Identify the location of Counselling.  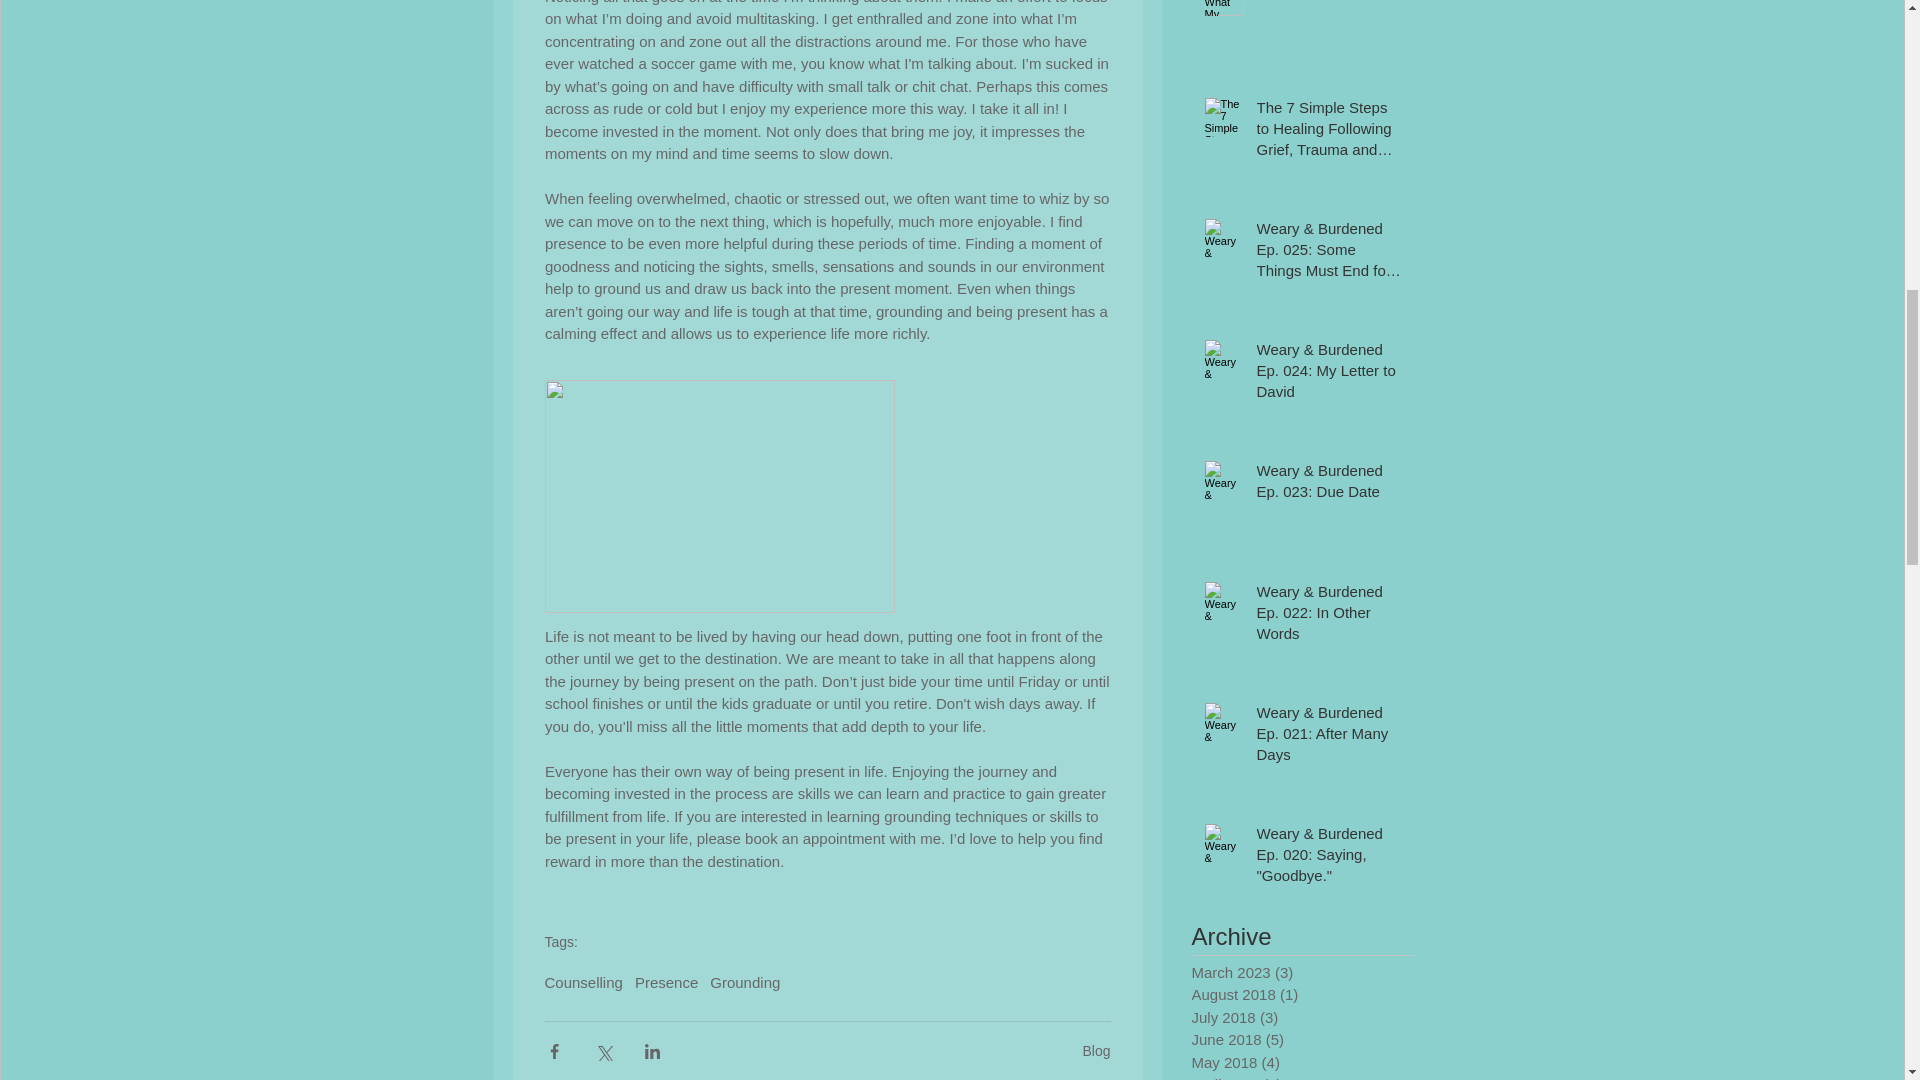
(582, 982).